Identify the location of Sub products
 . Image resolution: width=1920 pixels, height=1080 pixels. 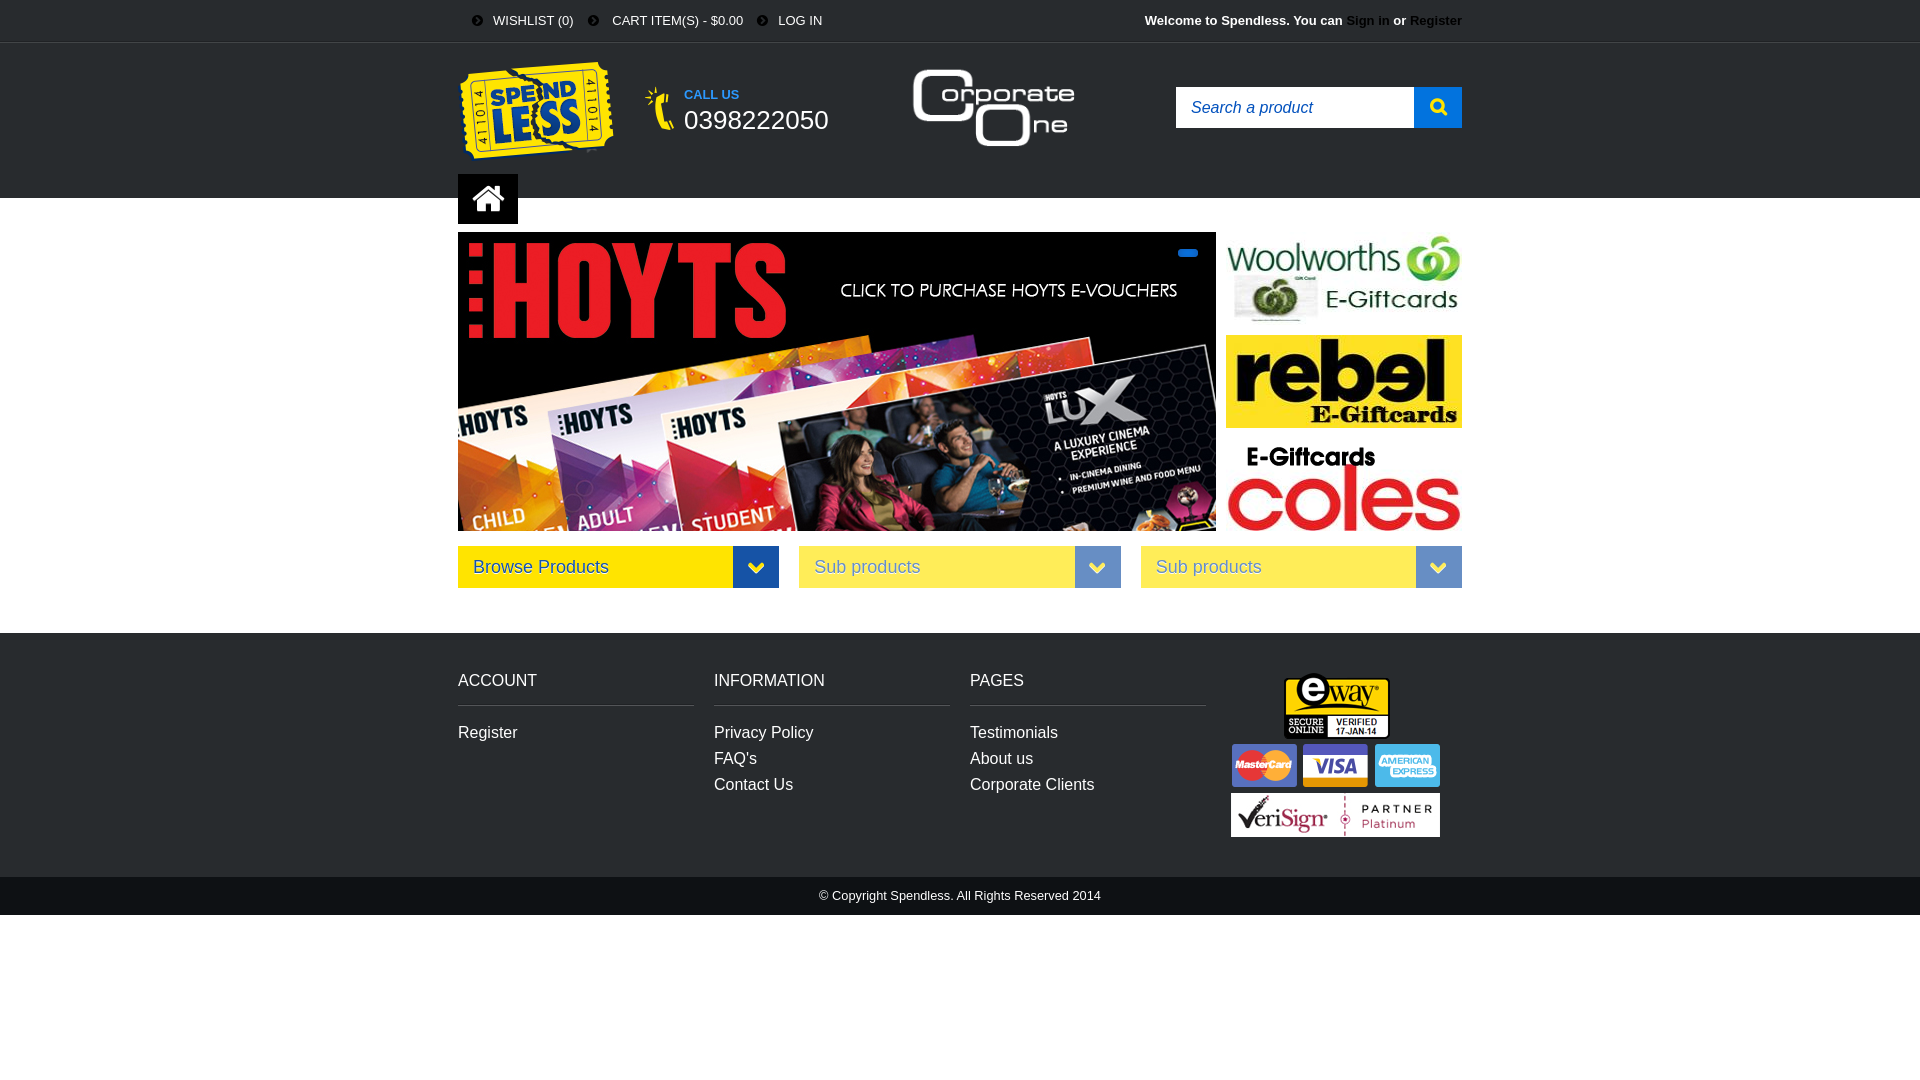
(960, 567).